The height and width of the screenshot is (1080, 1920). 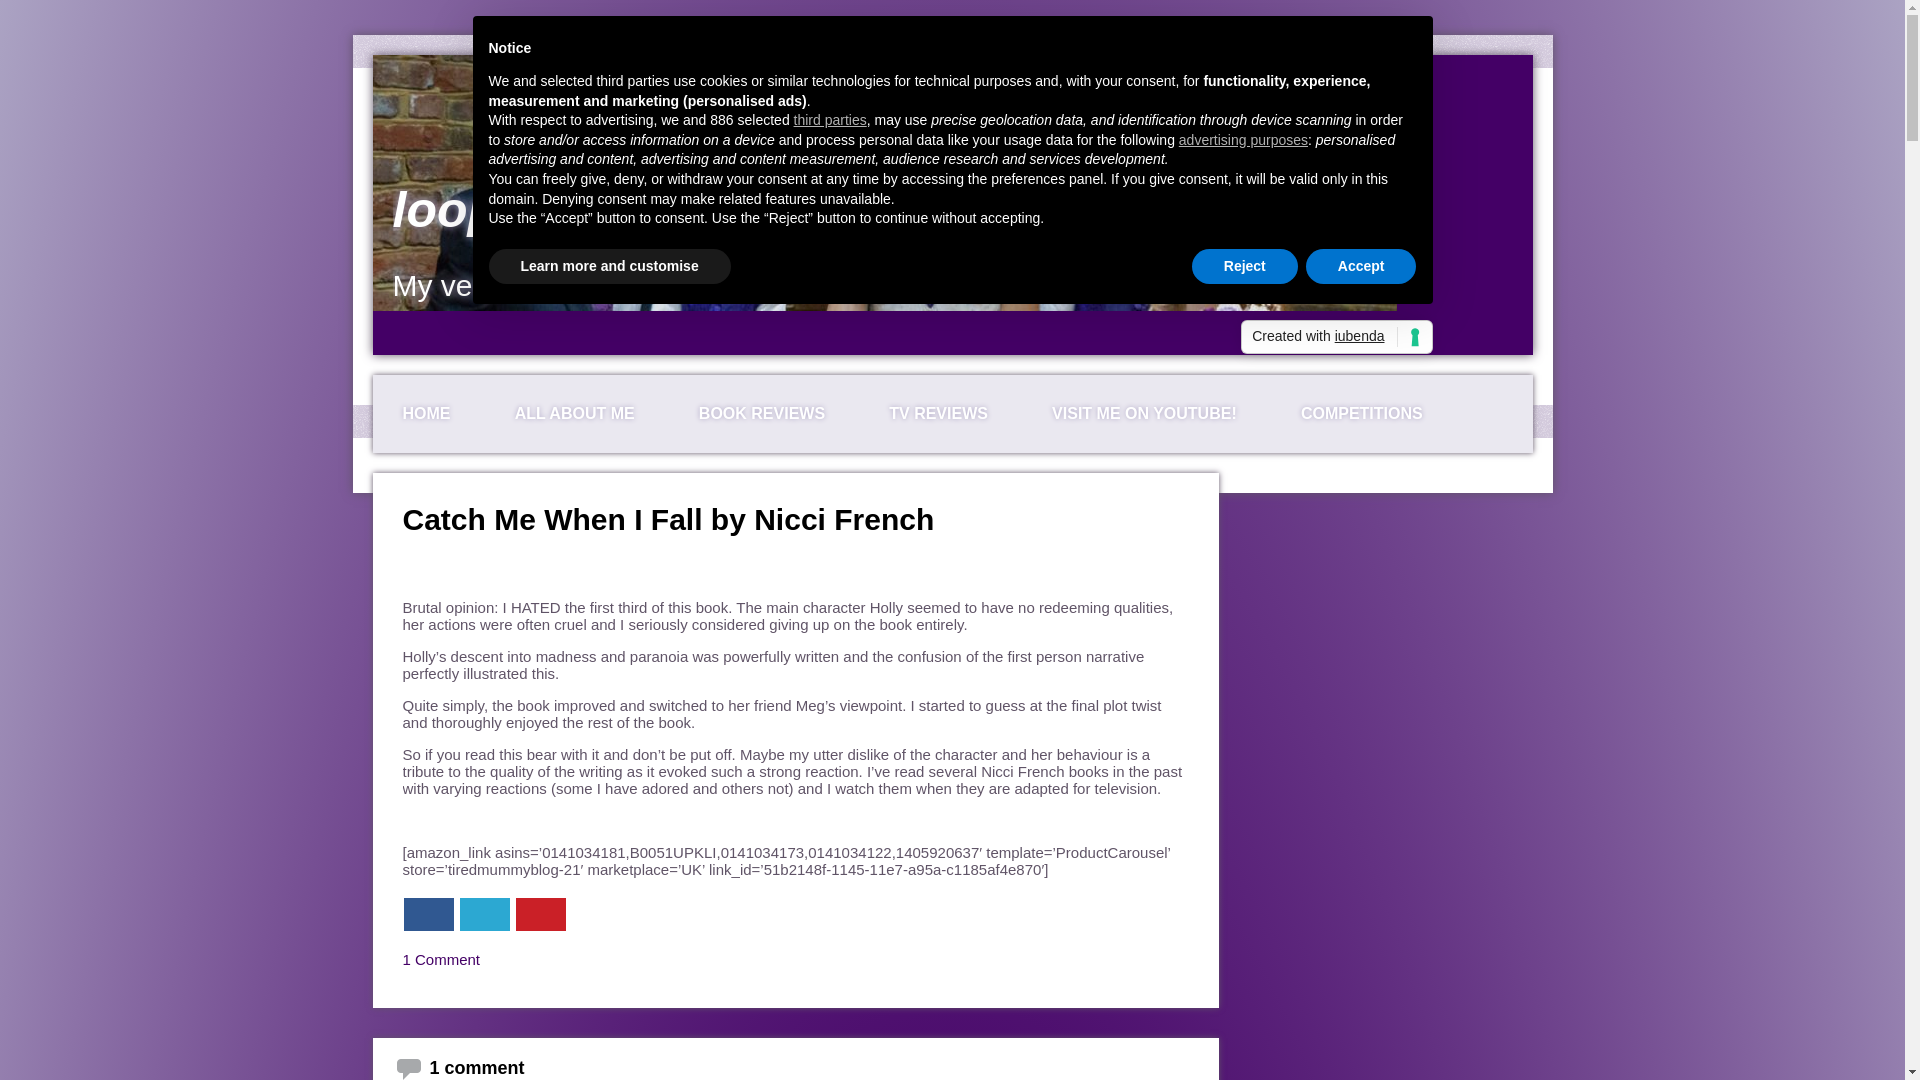 I want to click on ALL ABOUT ME, so click(x=574, y=413).